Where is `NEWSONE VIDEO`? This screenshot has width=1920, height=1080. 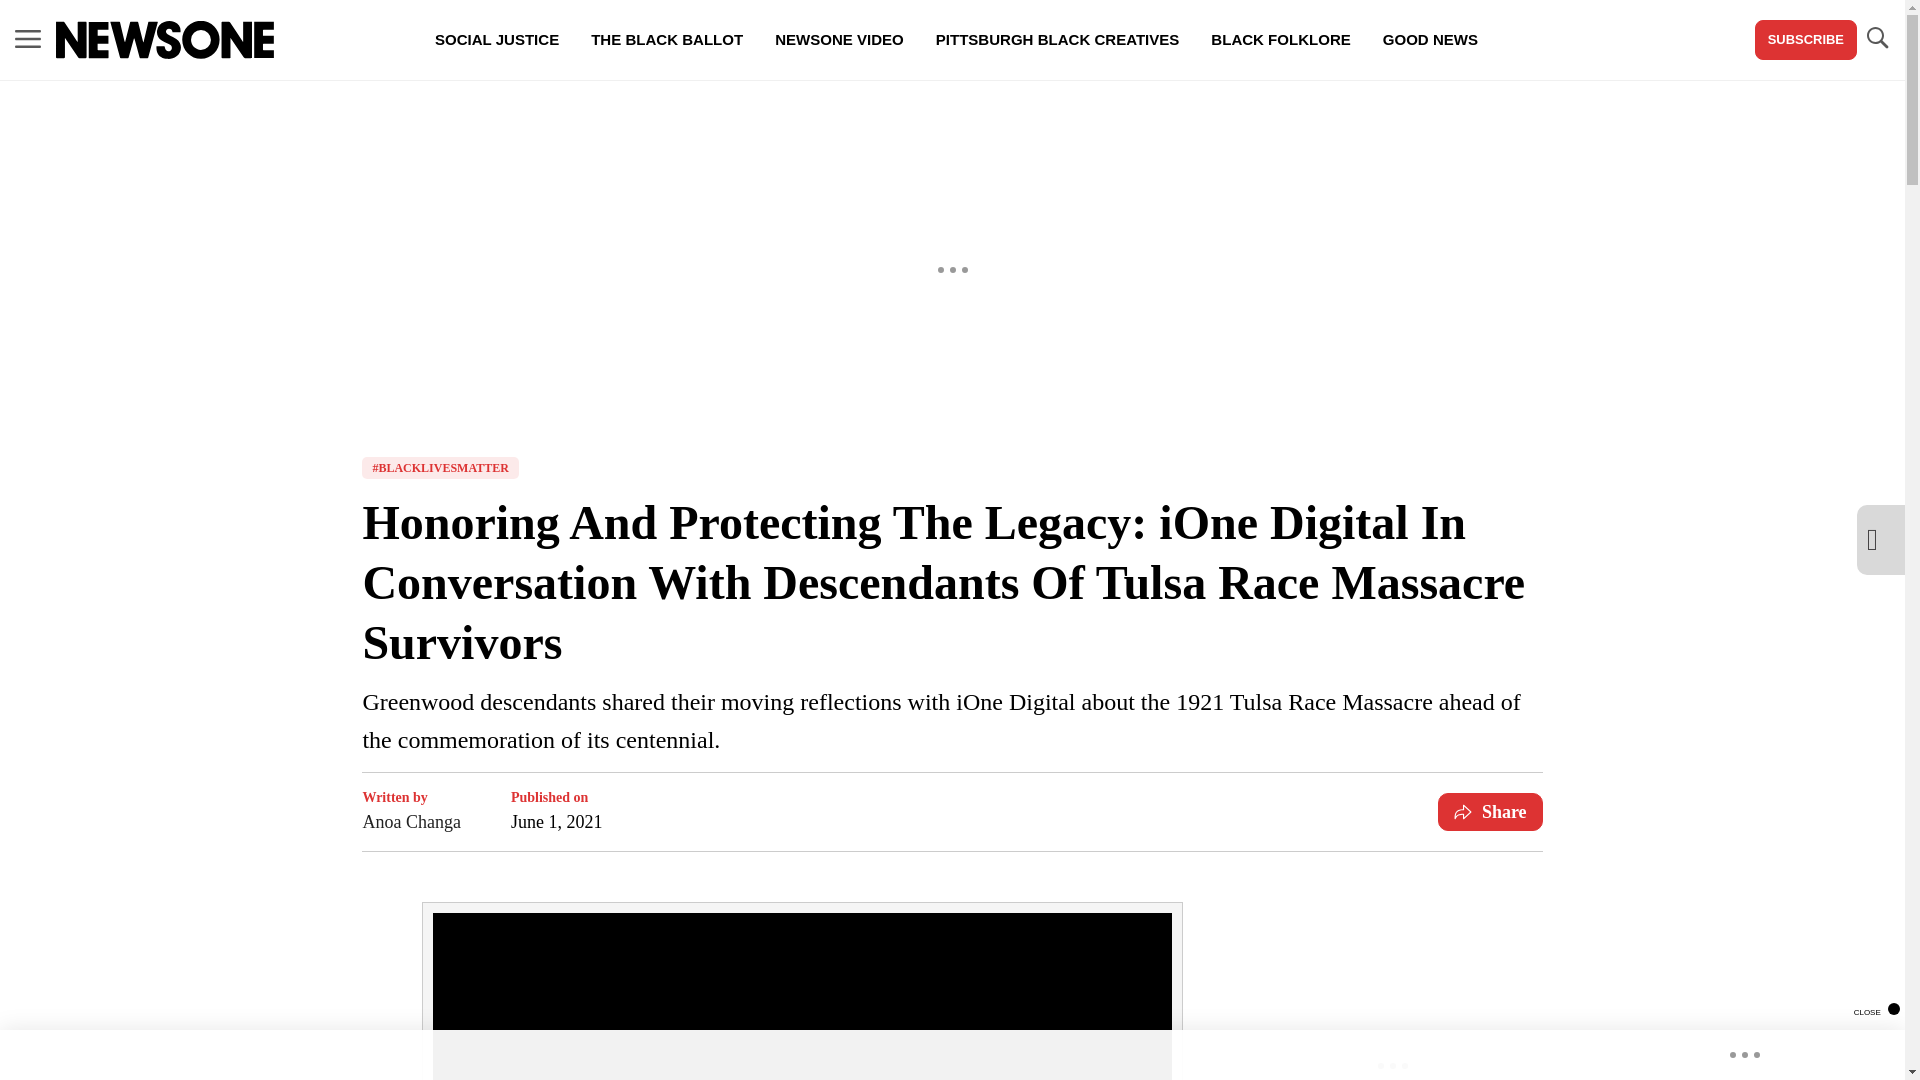 NEWSONE VIDEO is located at coordinates (838, 40).